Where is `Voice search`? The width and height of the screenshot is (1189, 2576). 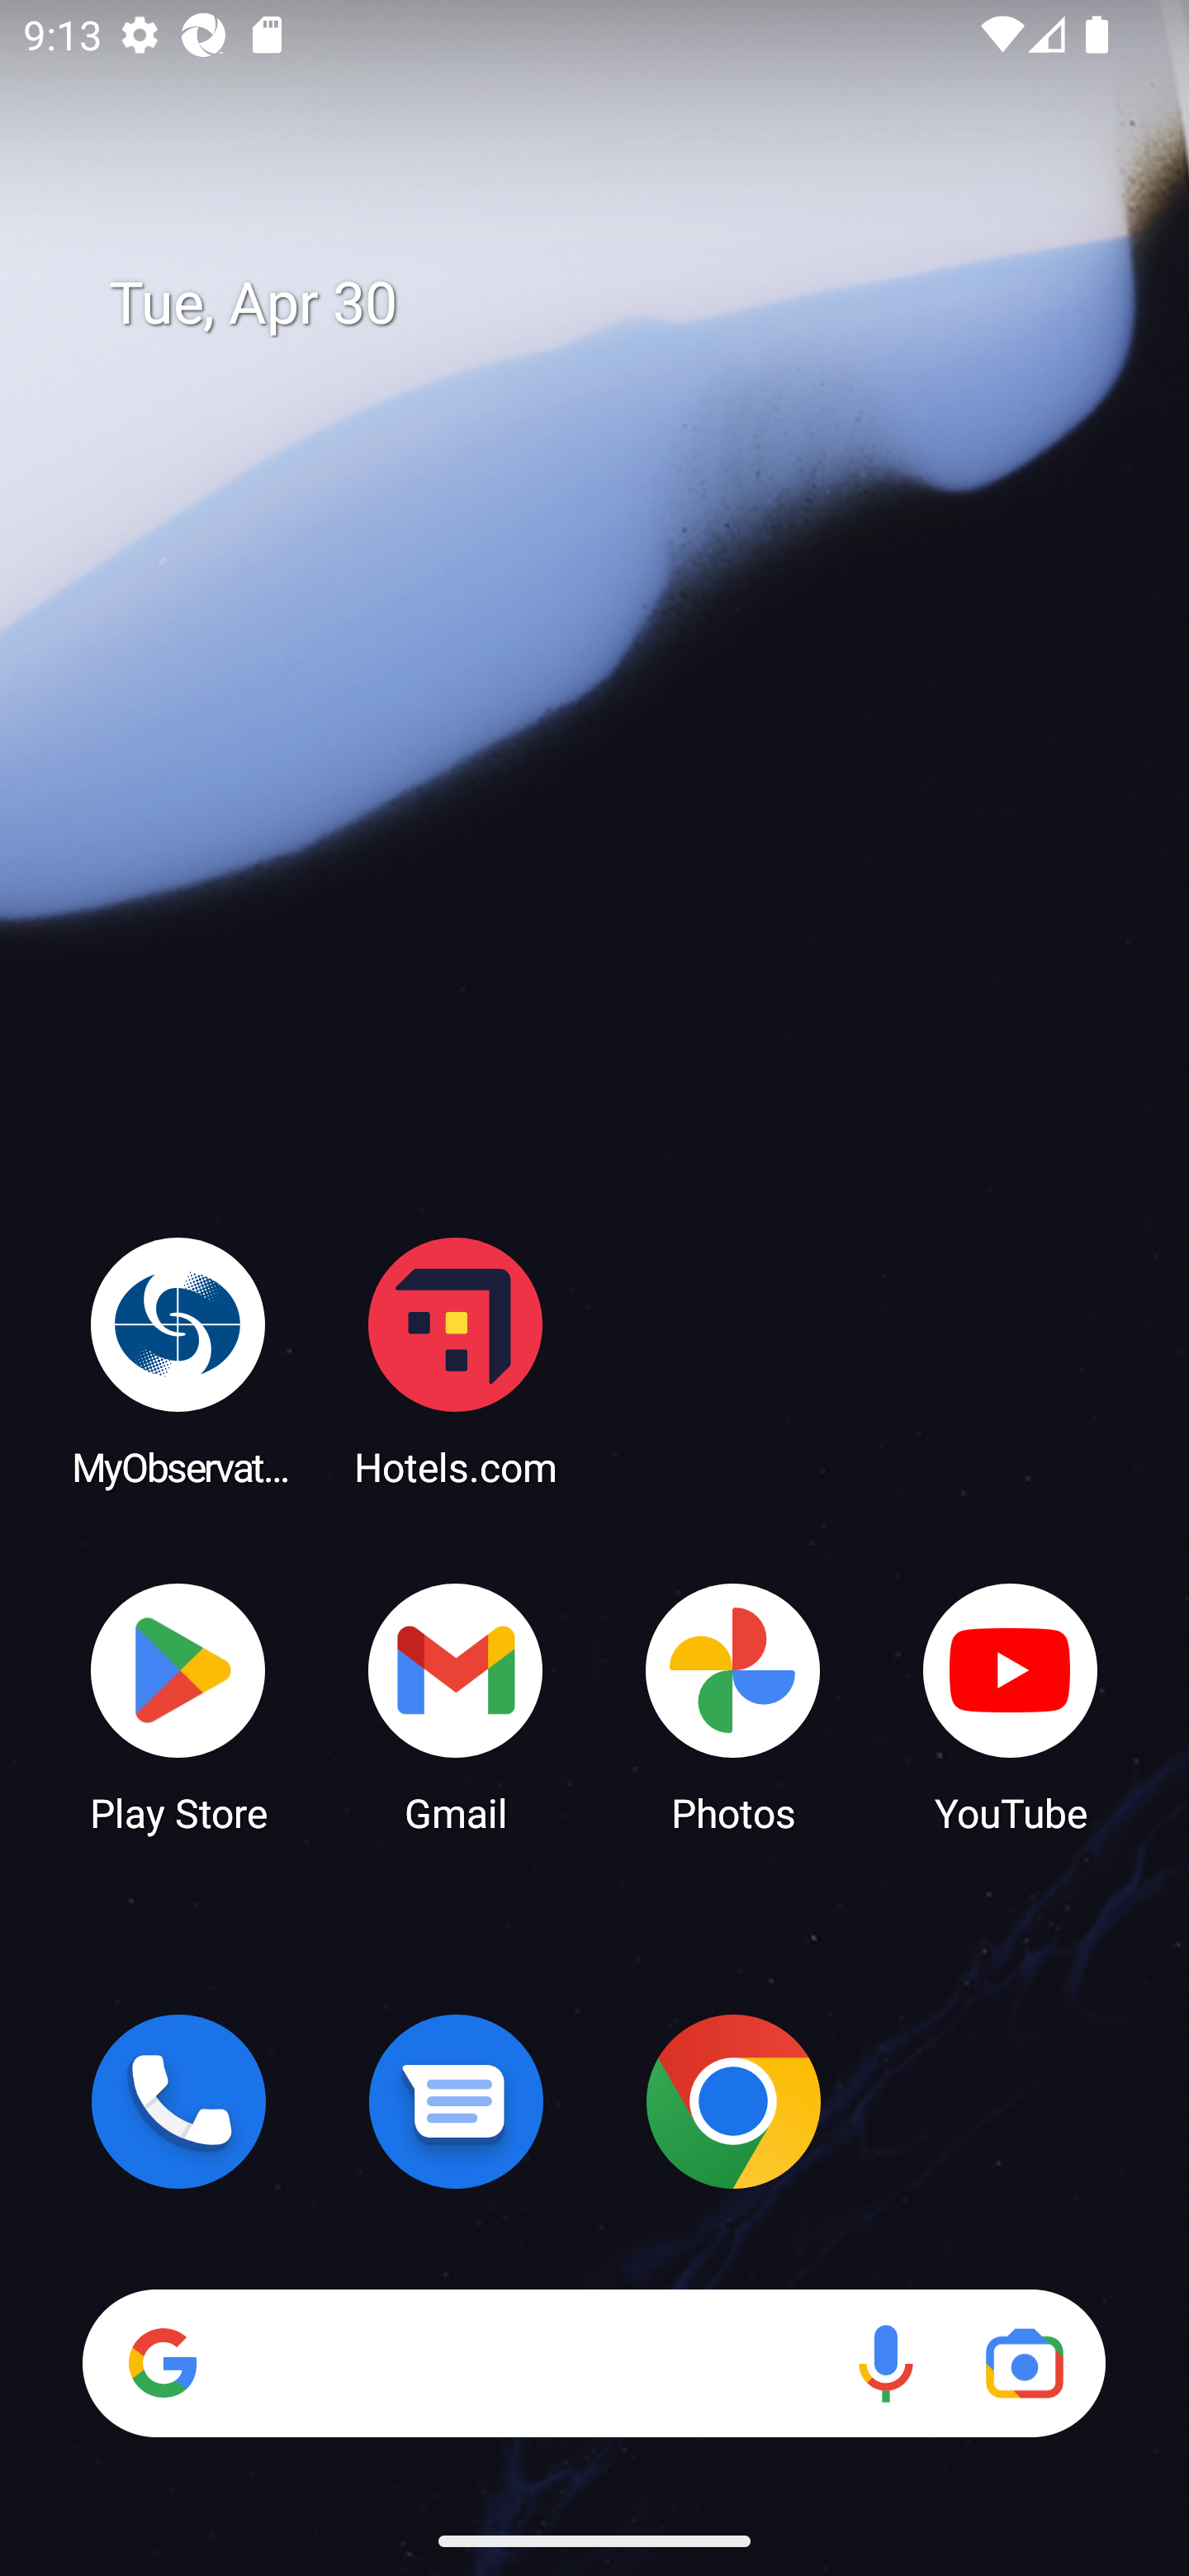
Voice search is located at coordinates (885, 2363).